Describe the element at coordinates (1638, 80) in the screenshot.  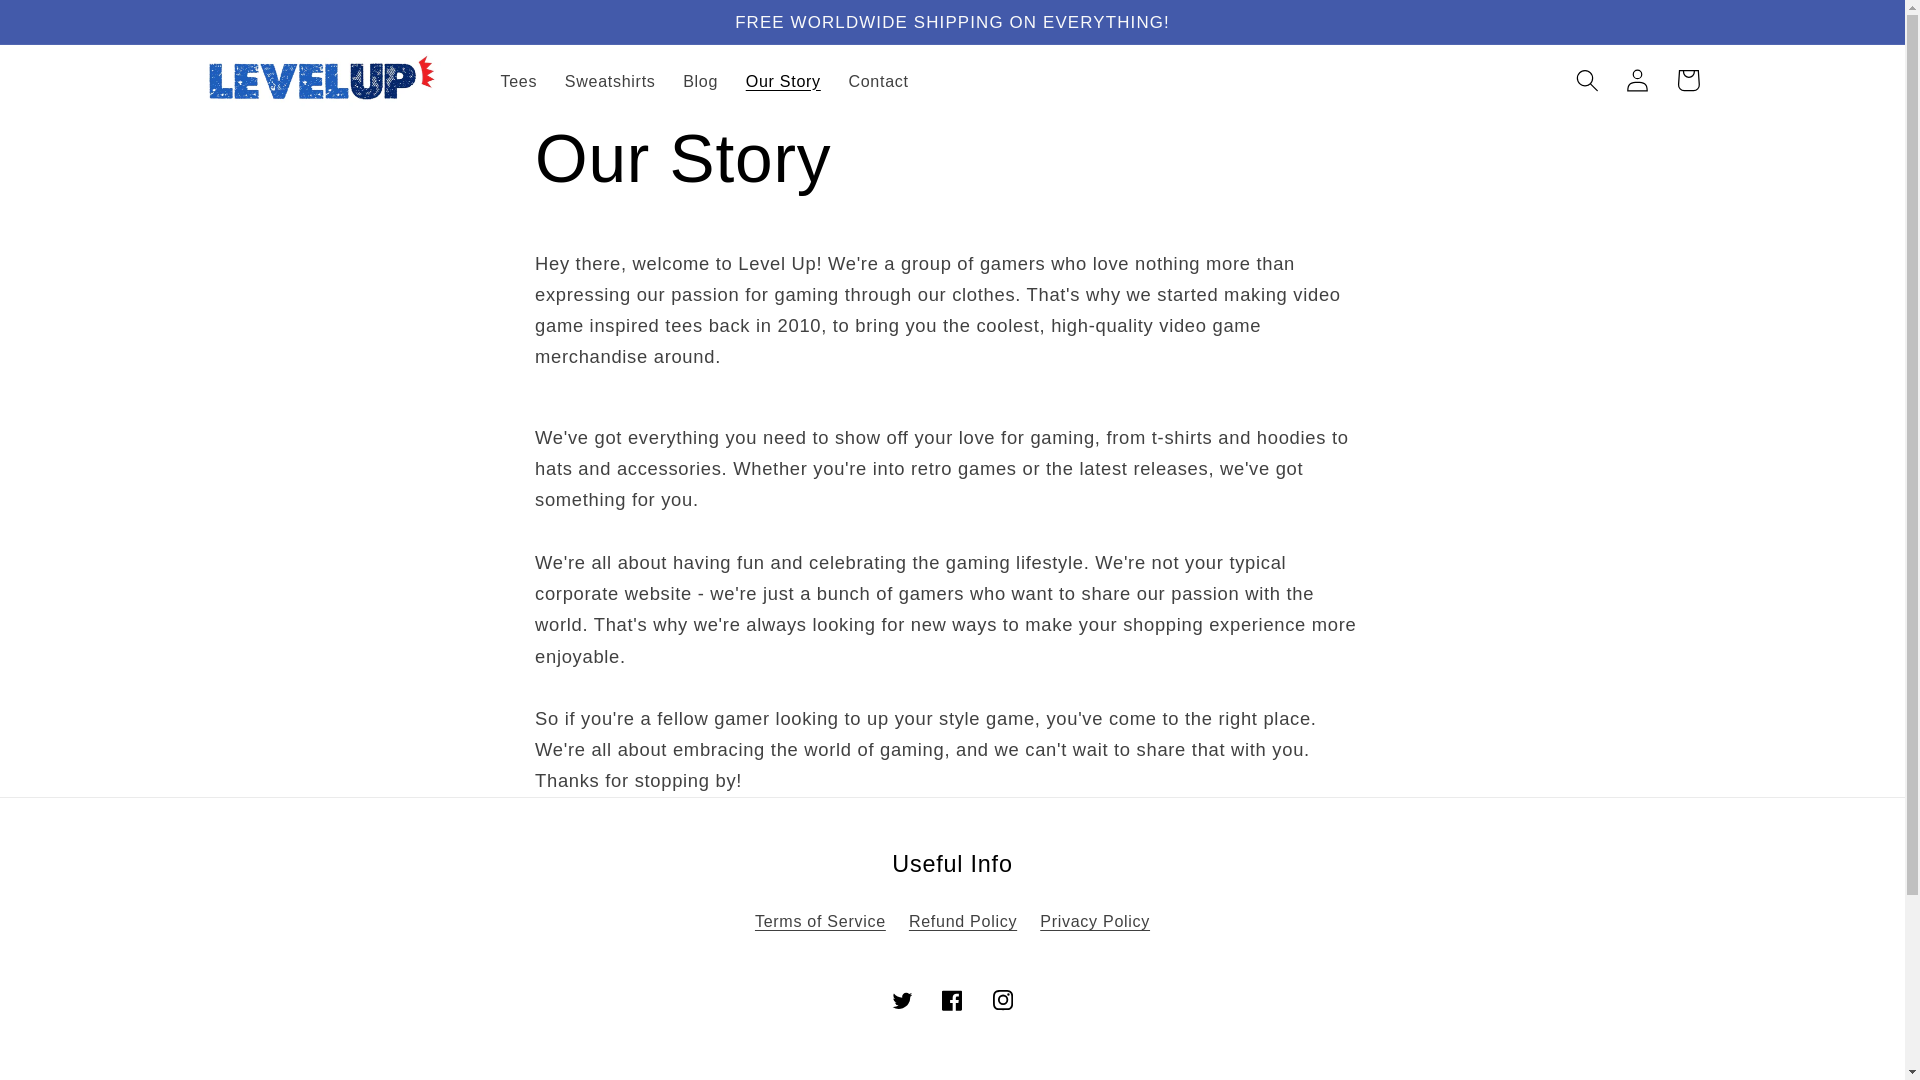
I see `Log in` at that location.